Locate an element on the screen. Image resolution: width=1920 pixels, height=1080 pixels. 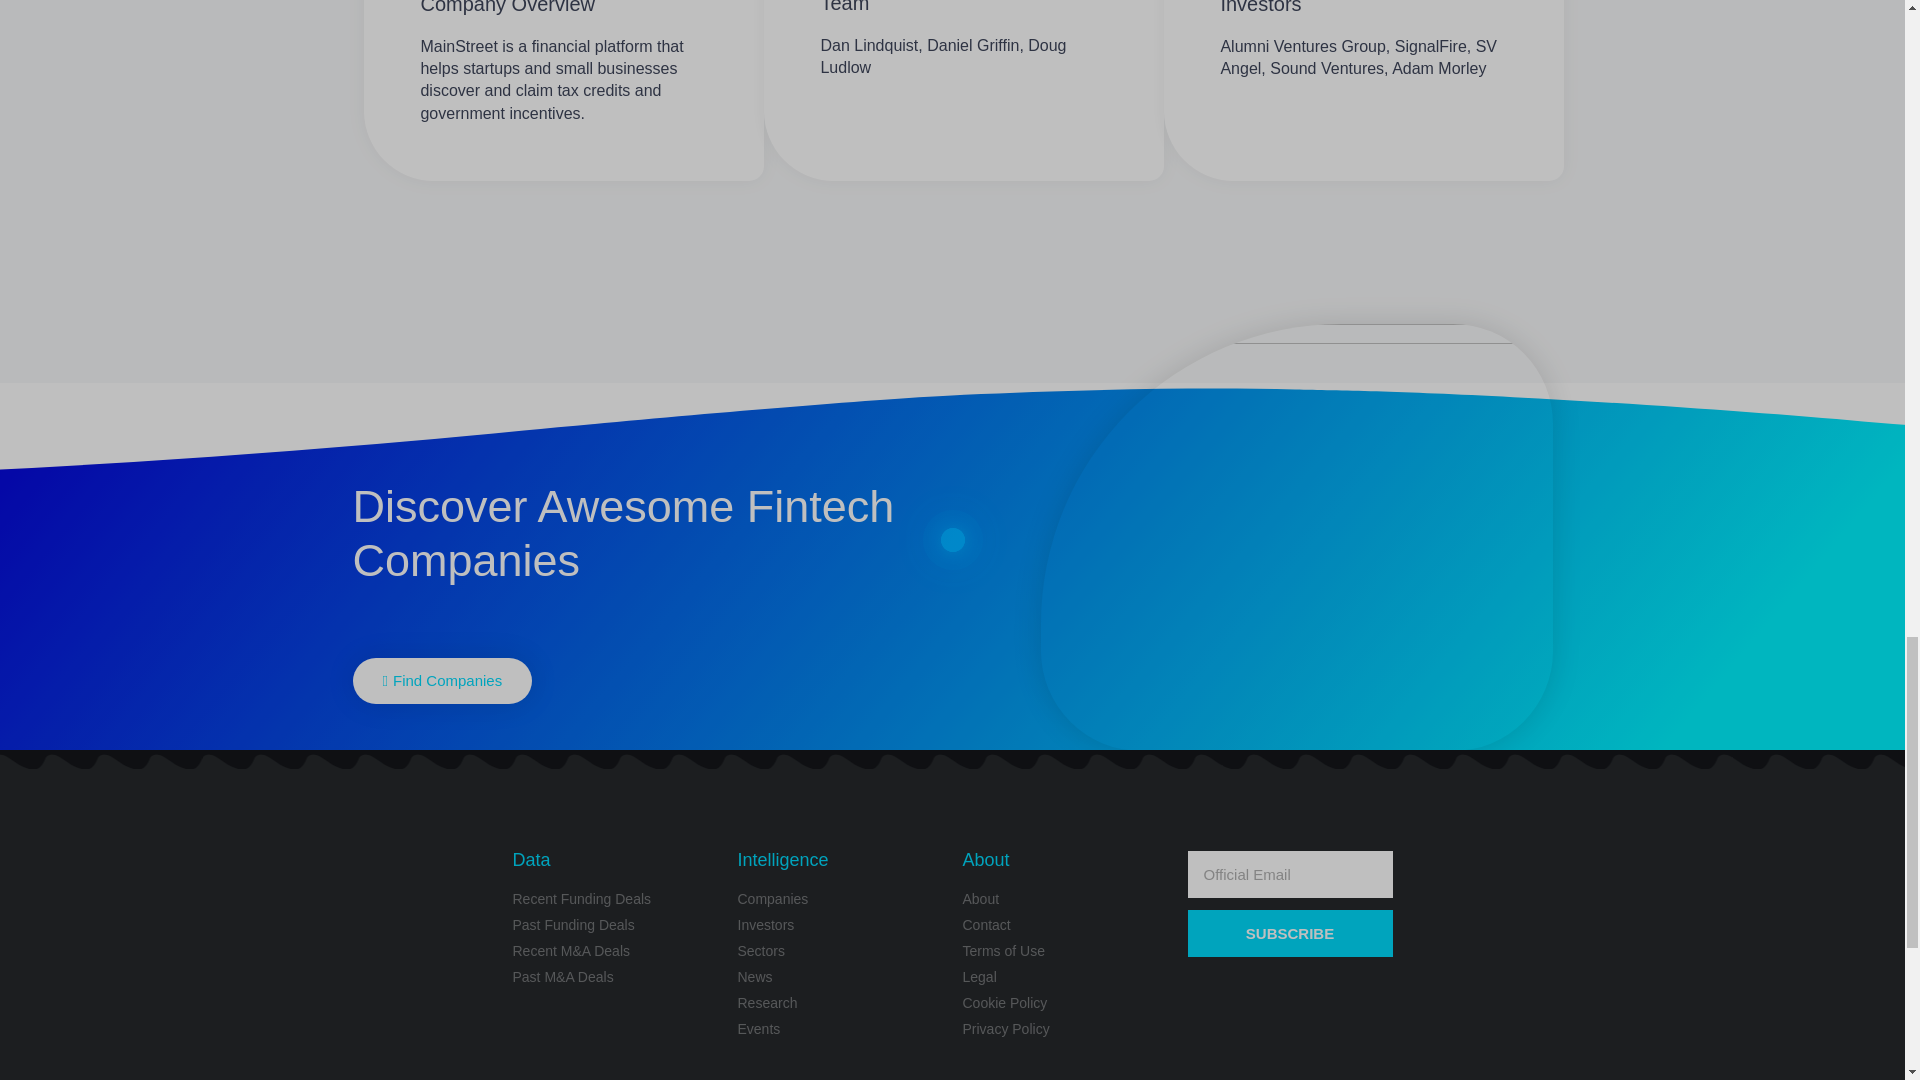
Contact is located at coordinates (1064, 925).